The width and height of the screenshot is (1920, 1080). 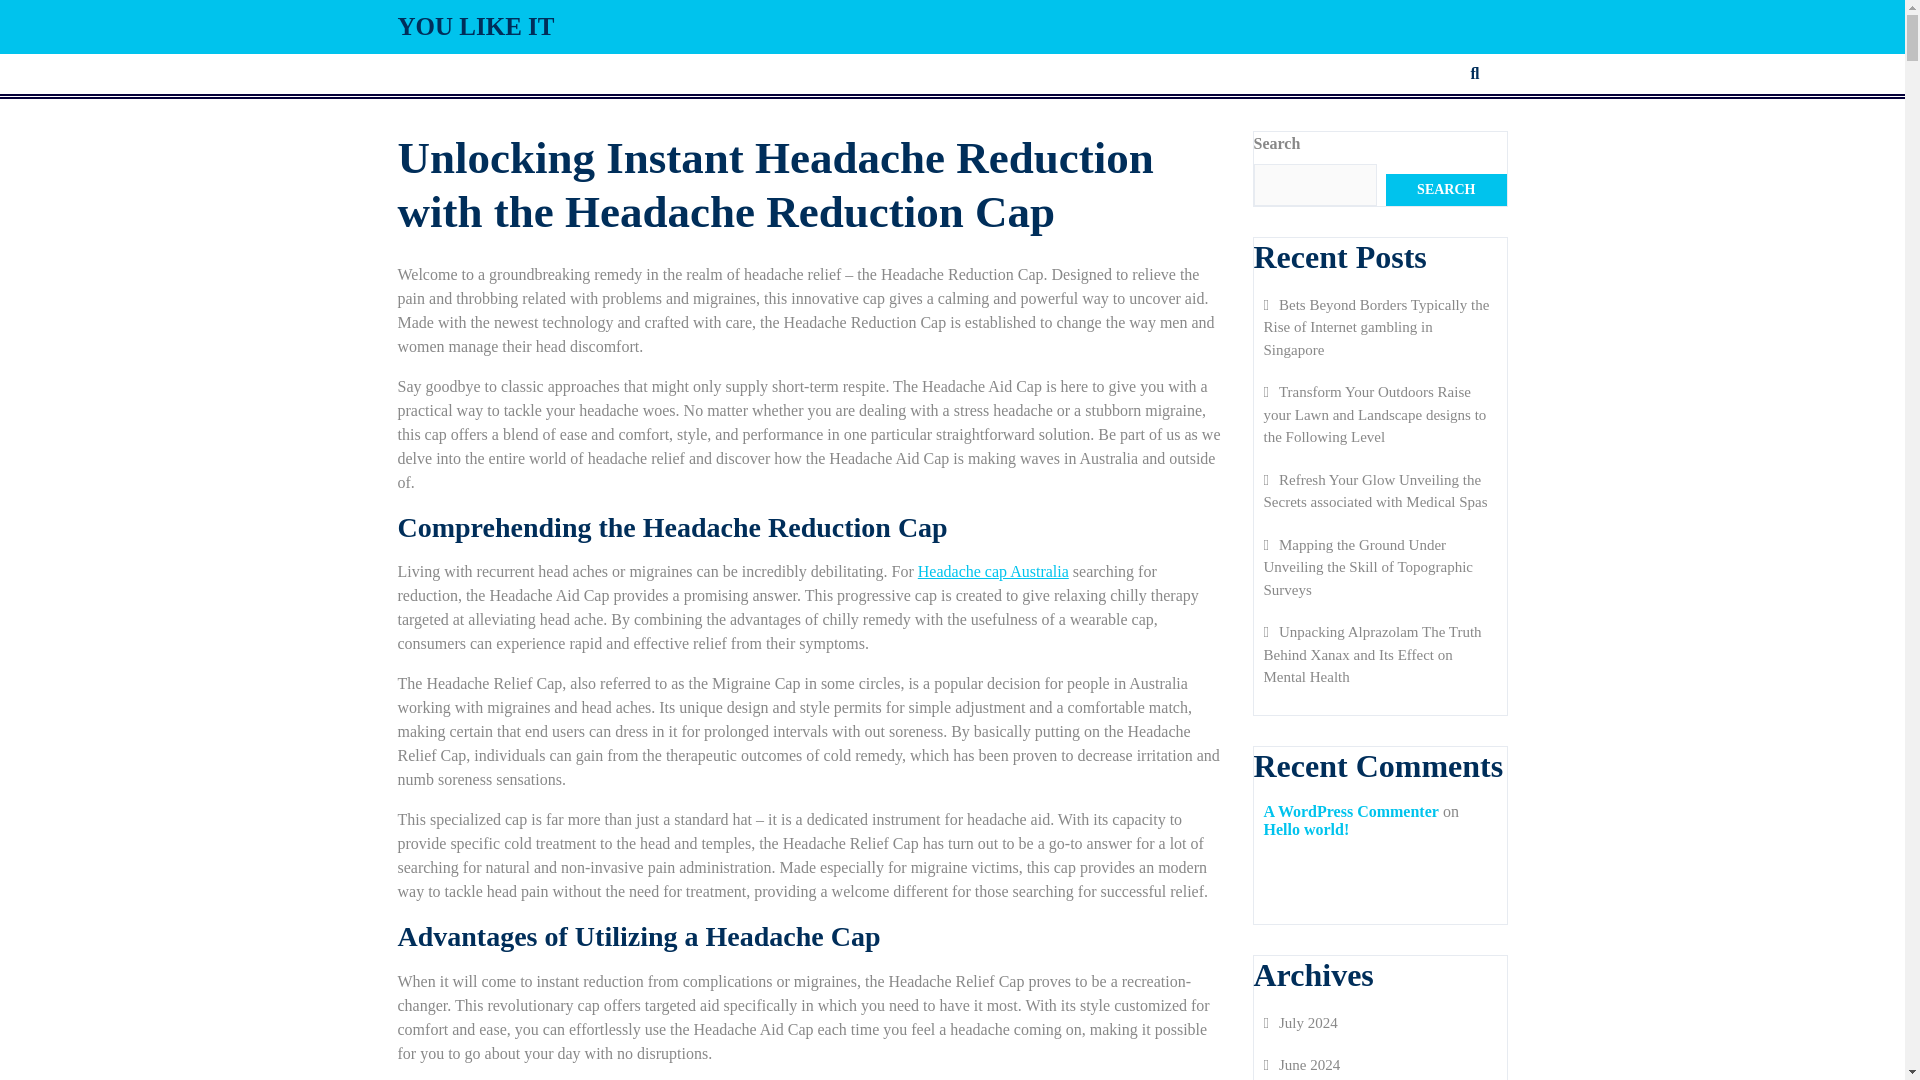 I want to click on A WordPress Commenter, so click(x=1350, y=811).